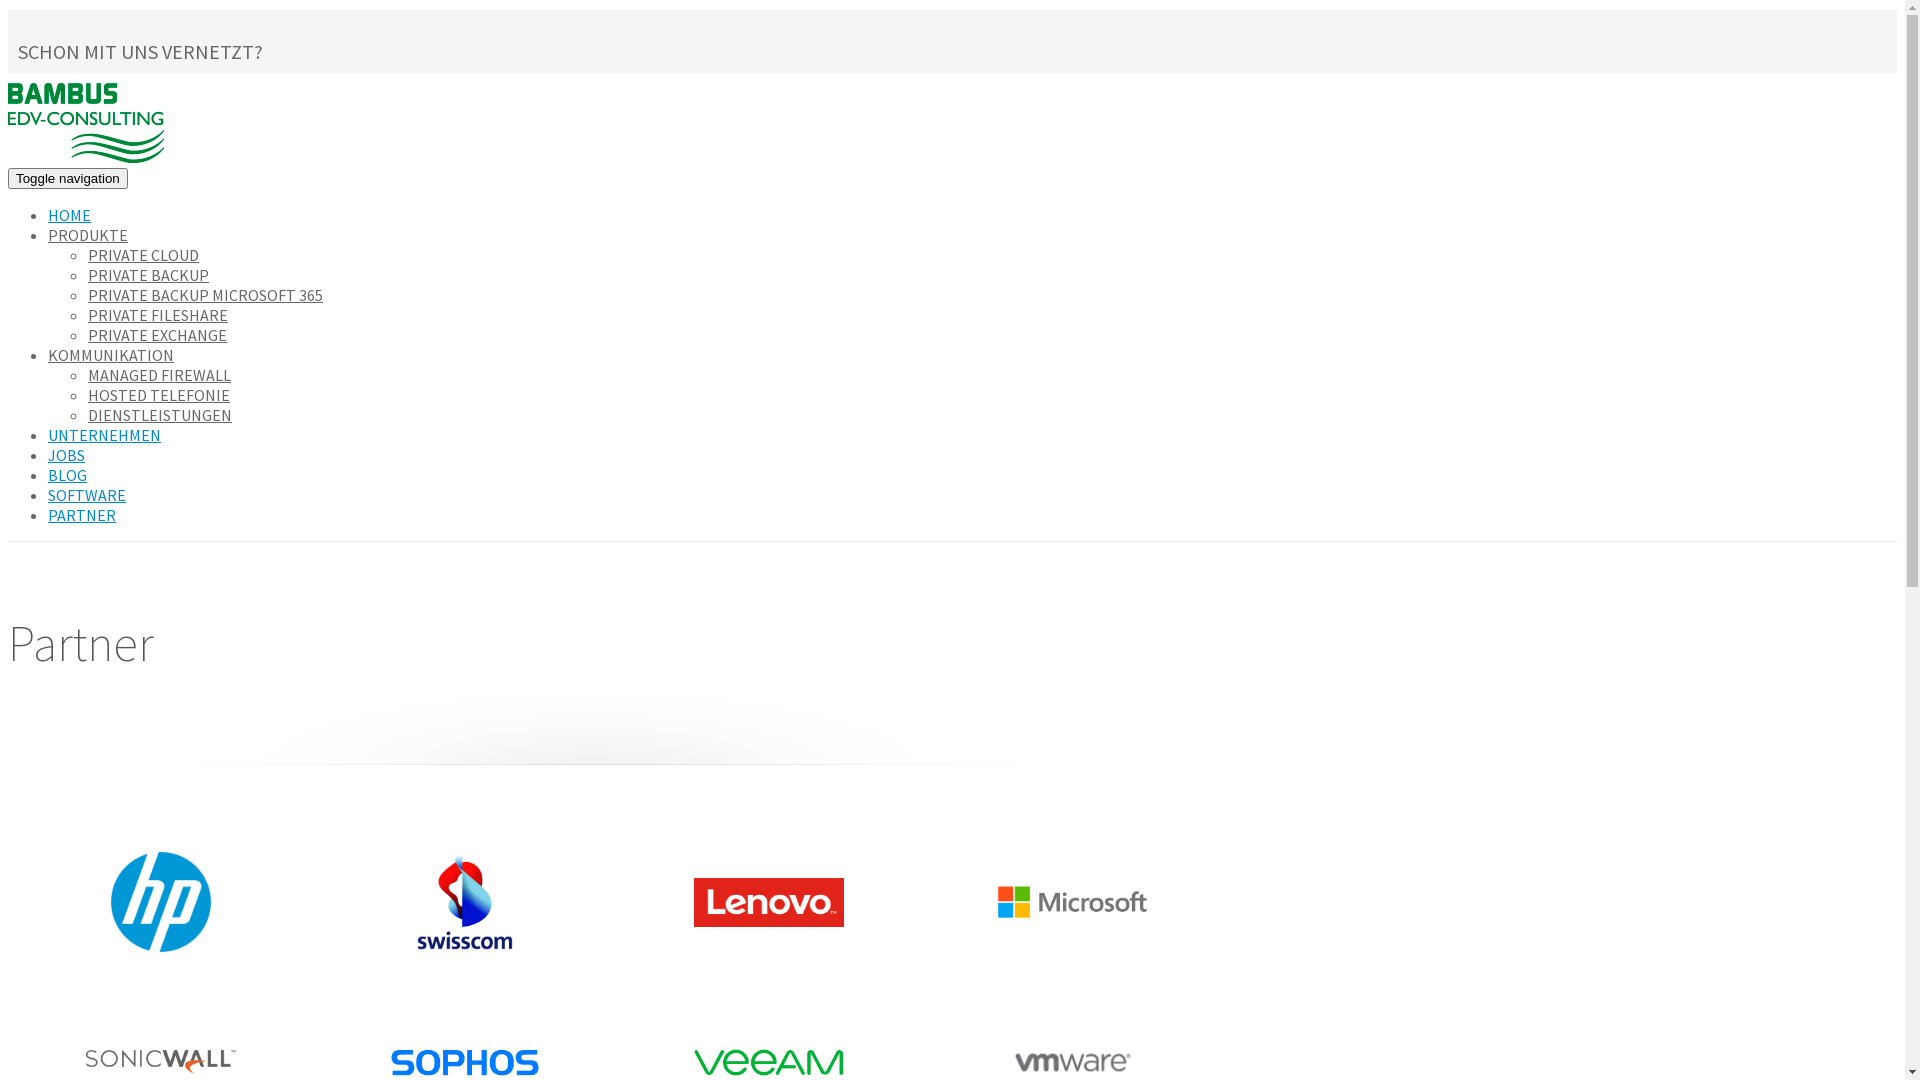 The height and width of the screenshot is (1080, 1920). Describe the element at coordinates (159, 394) in the screenshot. I see `HOSTED TELEFONIE` at that location.